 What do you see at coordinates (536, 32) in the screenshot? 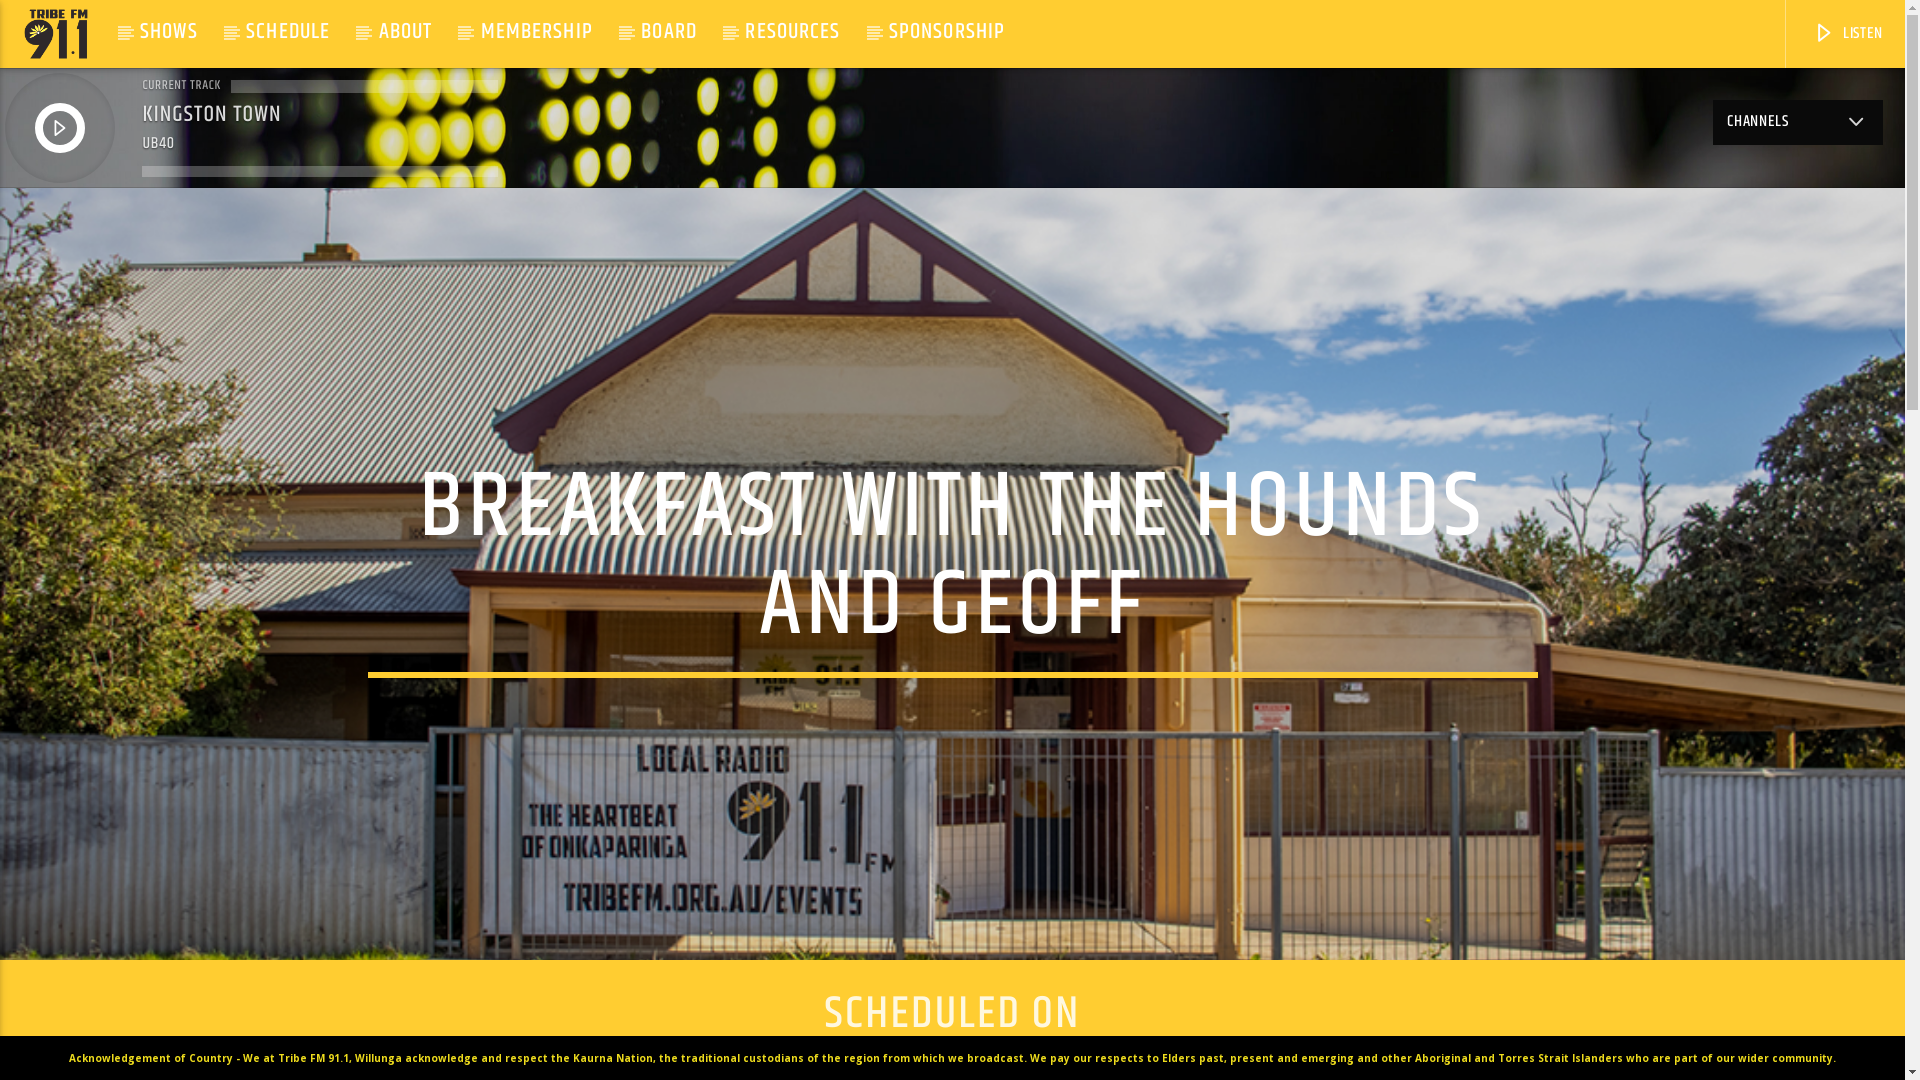
I see `MEMBERSHIP` at bounding box center [536, 32].